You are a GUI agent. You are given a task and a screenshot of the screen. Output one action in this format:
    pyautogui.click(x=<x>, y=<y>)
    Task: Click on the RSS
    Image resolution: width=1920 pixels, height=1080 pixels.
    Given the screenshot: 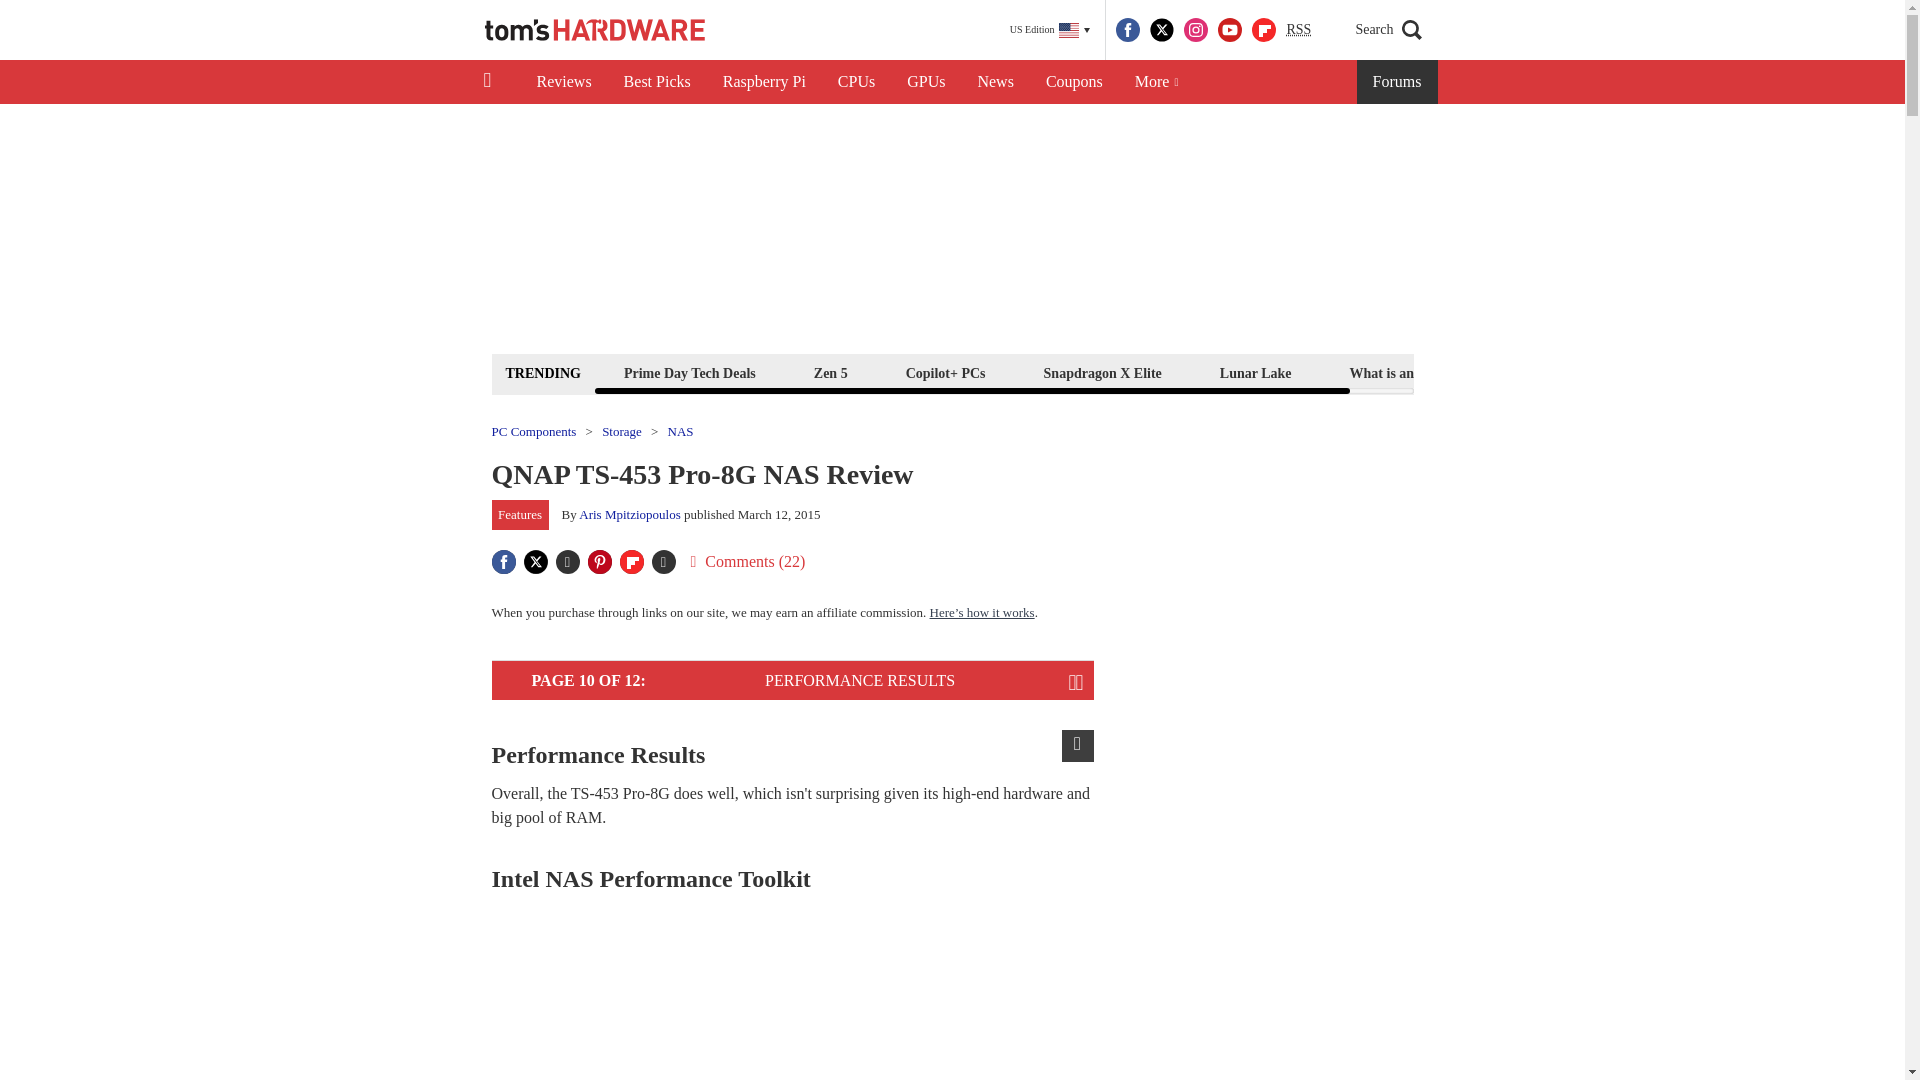 What is the action you would take?
    pyautogui.click(x=1298, y=30)
    